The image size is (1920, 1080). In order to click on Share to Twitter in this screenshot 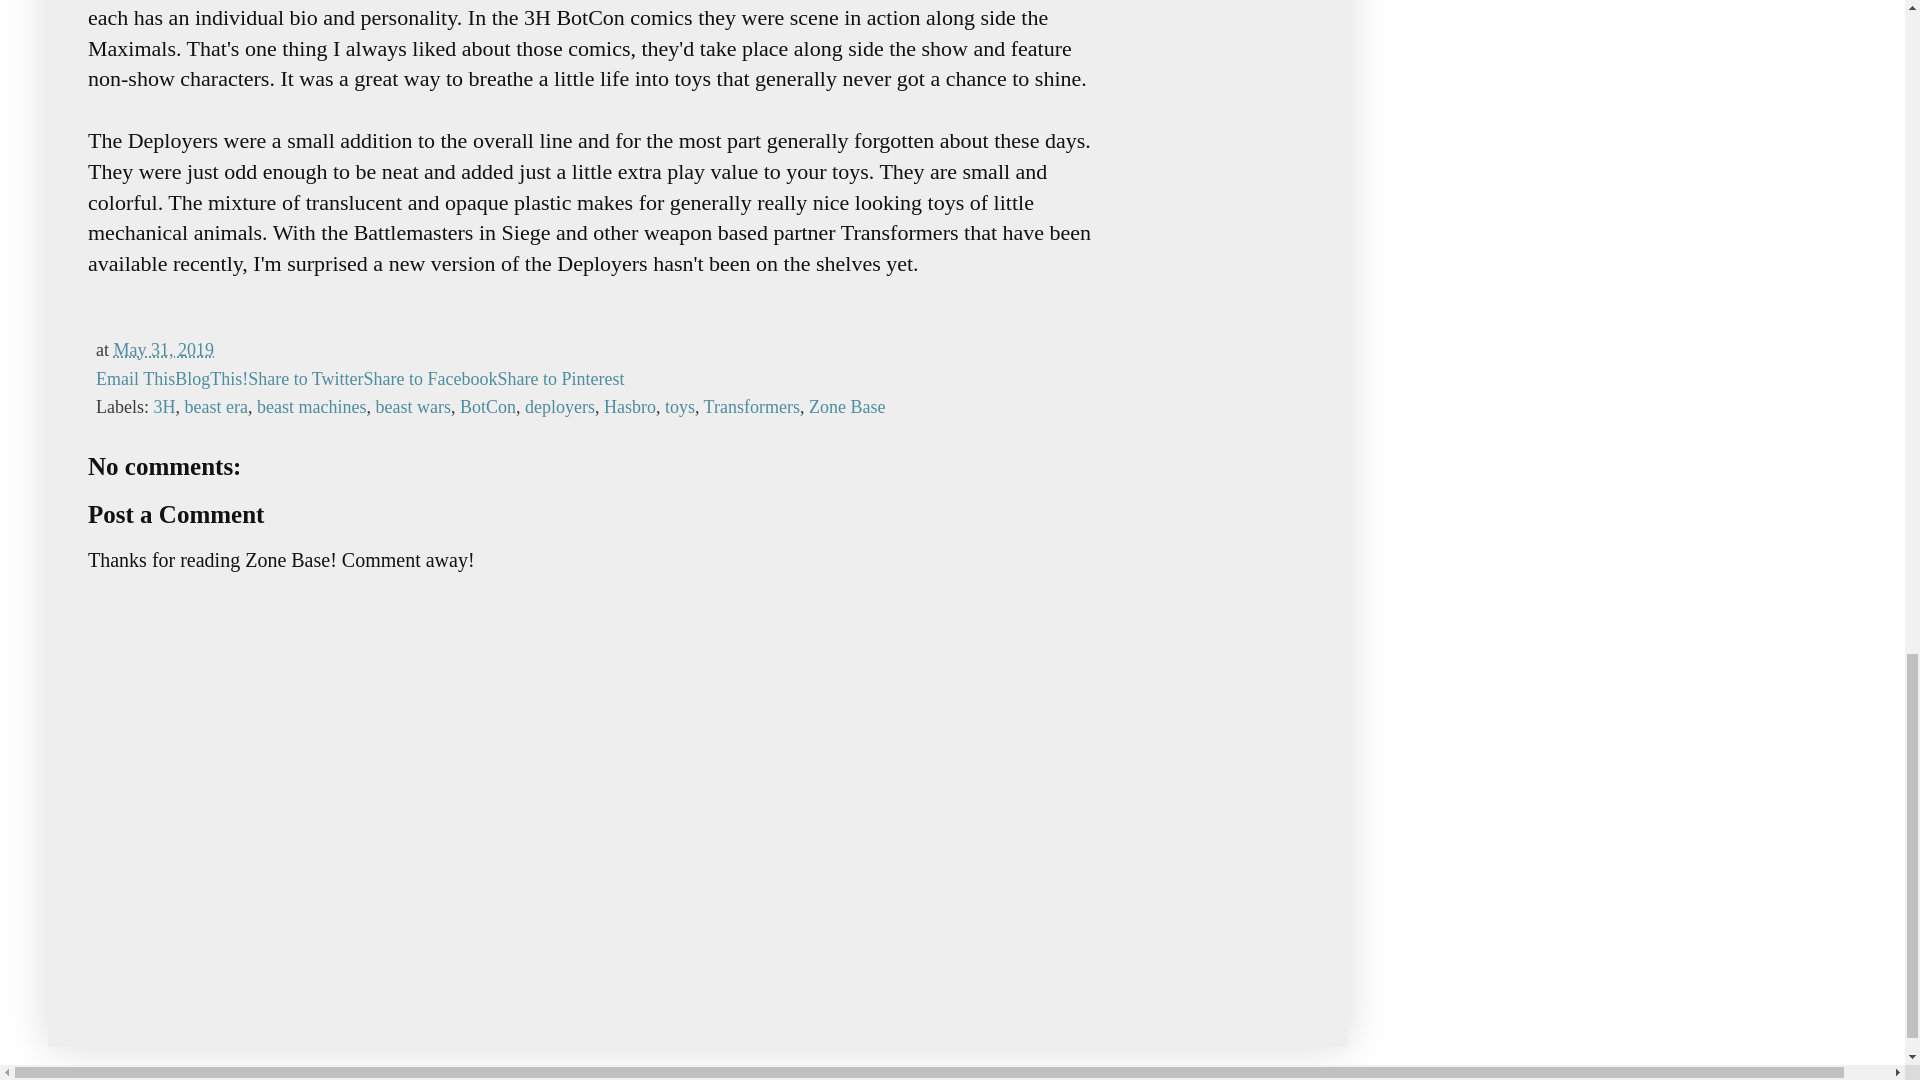, I will do `click(304, 378)`.